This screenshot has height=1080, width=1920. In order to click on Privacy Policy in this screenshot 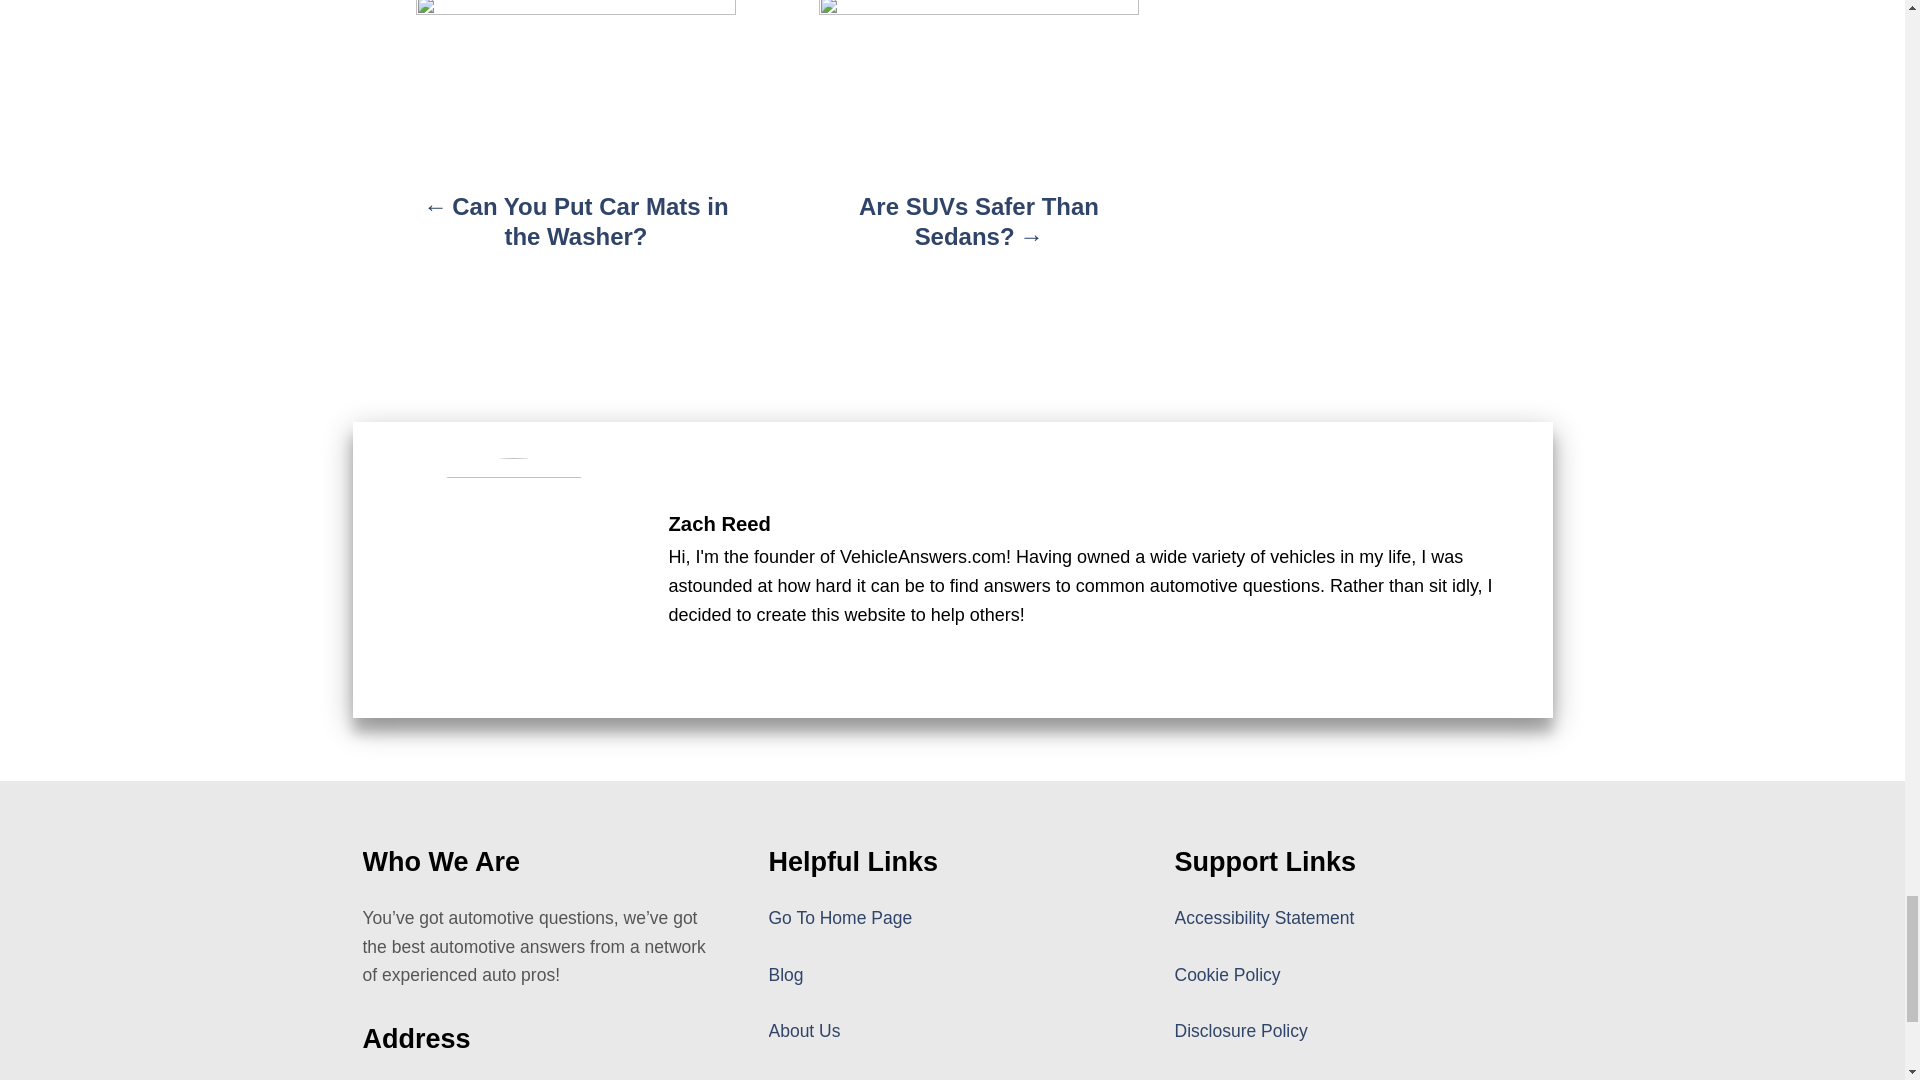, I will do `click(1228, 1078)`.